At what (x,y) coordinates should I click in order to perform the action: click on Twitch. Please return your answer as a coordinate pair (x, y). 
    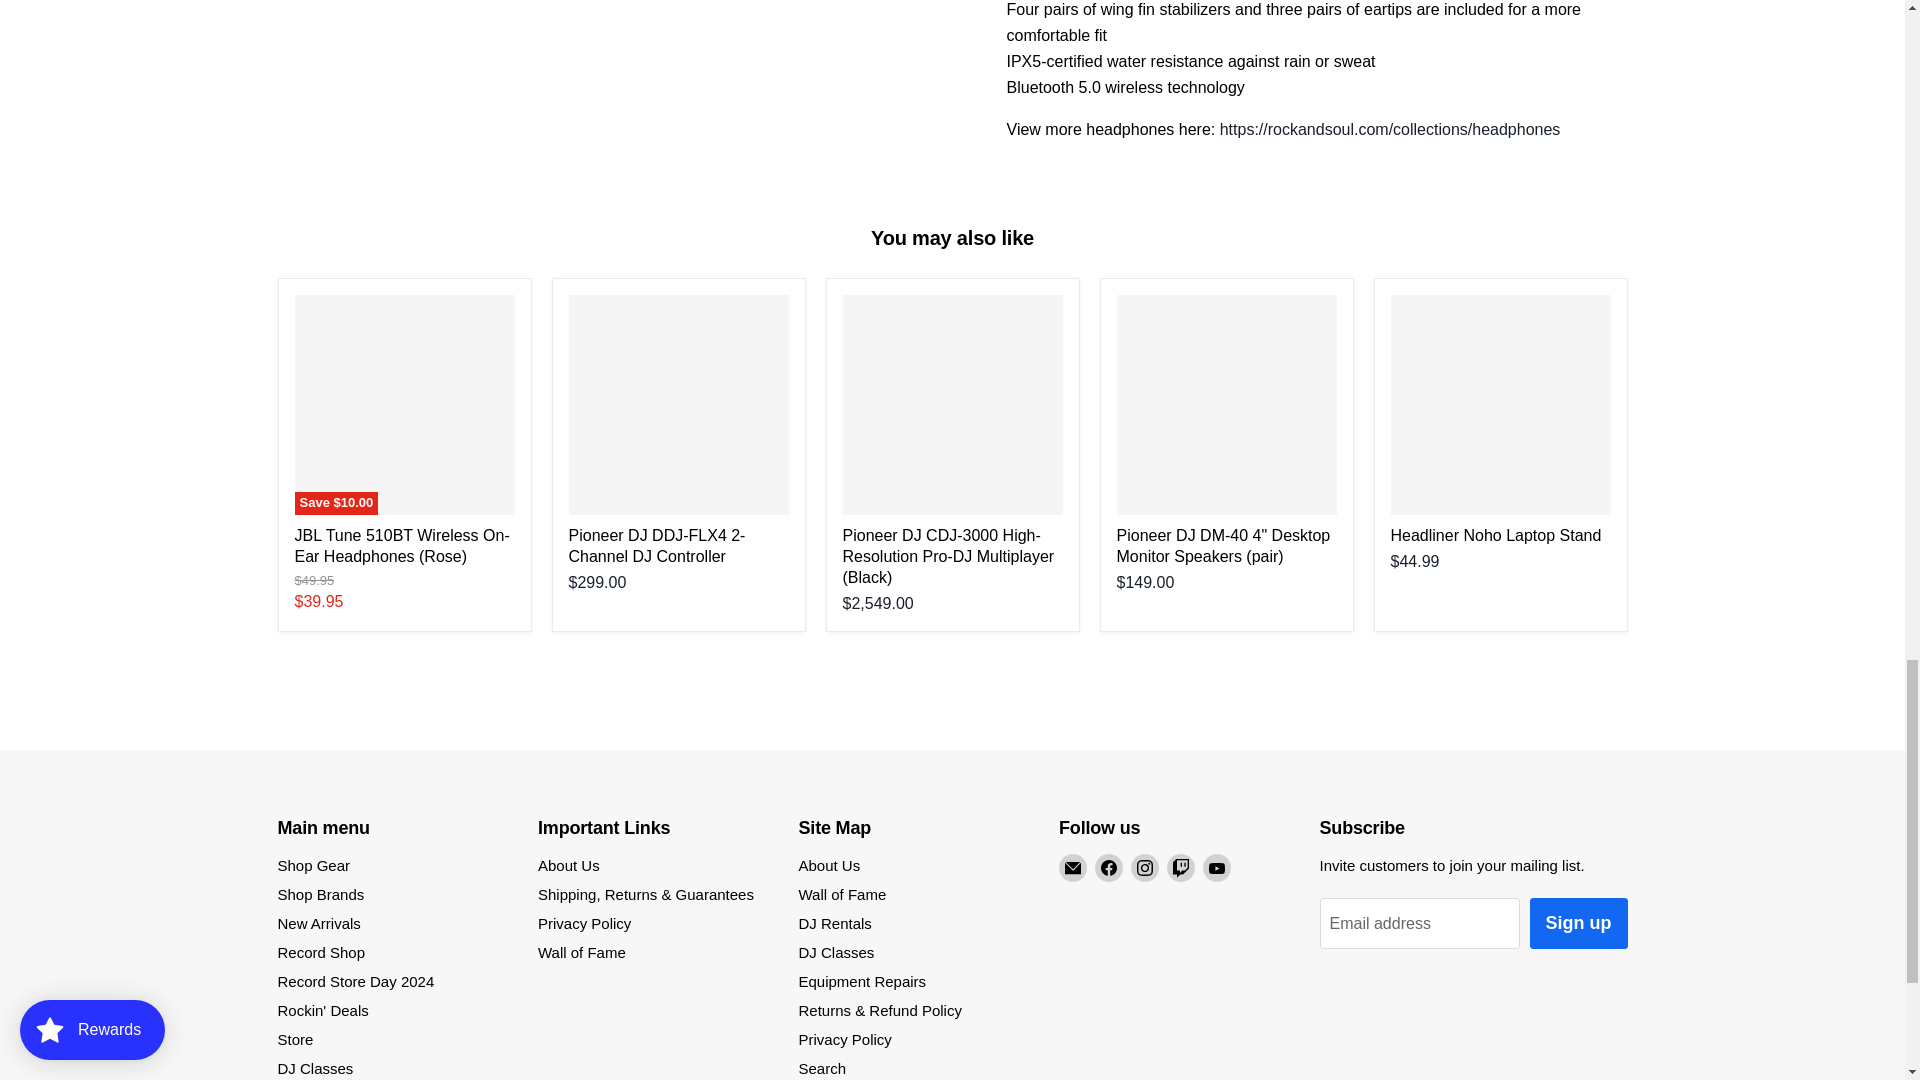
    Looking at the image, I should click on (1180, 868).